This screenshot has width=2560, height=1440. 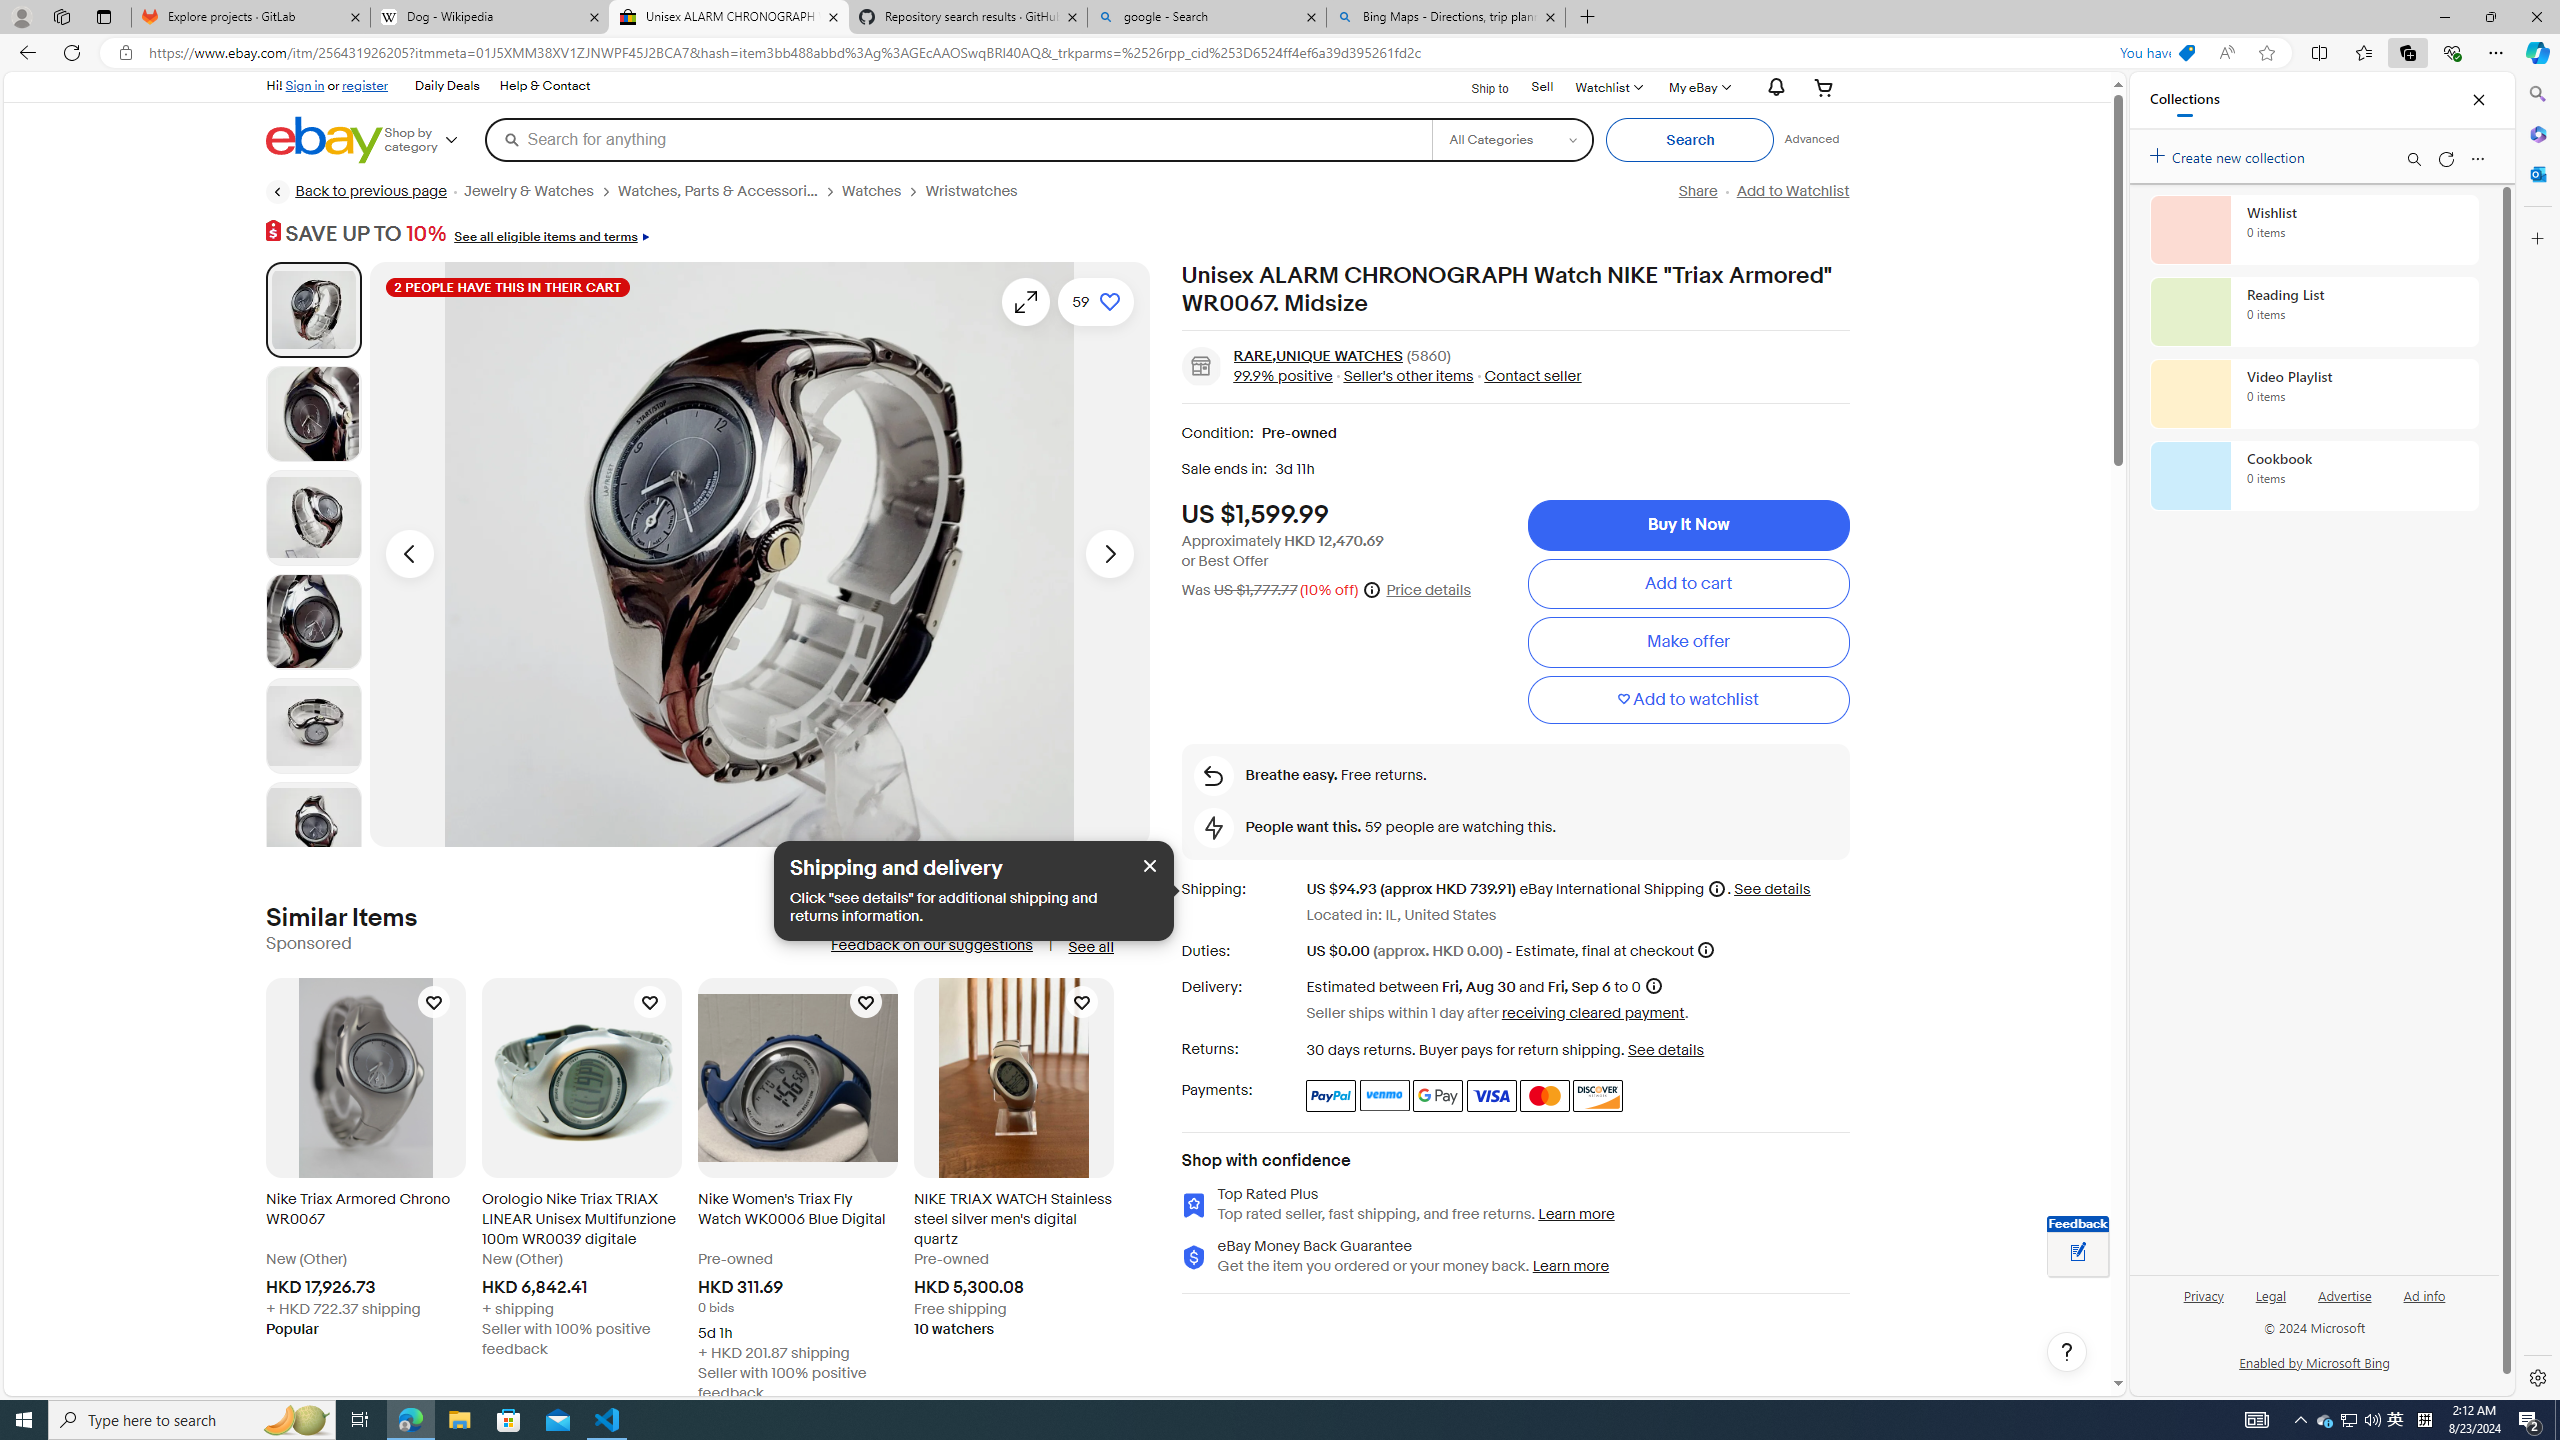 What do you see at coordinates (2067, 1352) in the screenshot?
I see `Help, opens dialogs` at bounding box center [2067, 1352].